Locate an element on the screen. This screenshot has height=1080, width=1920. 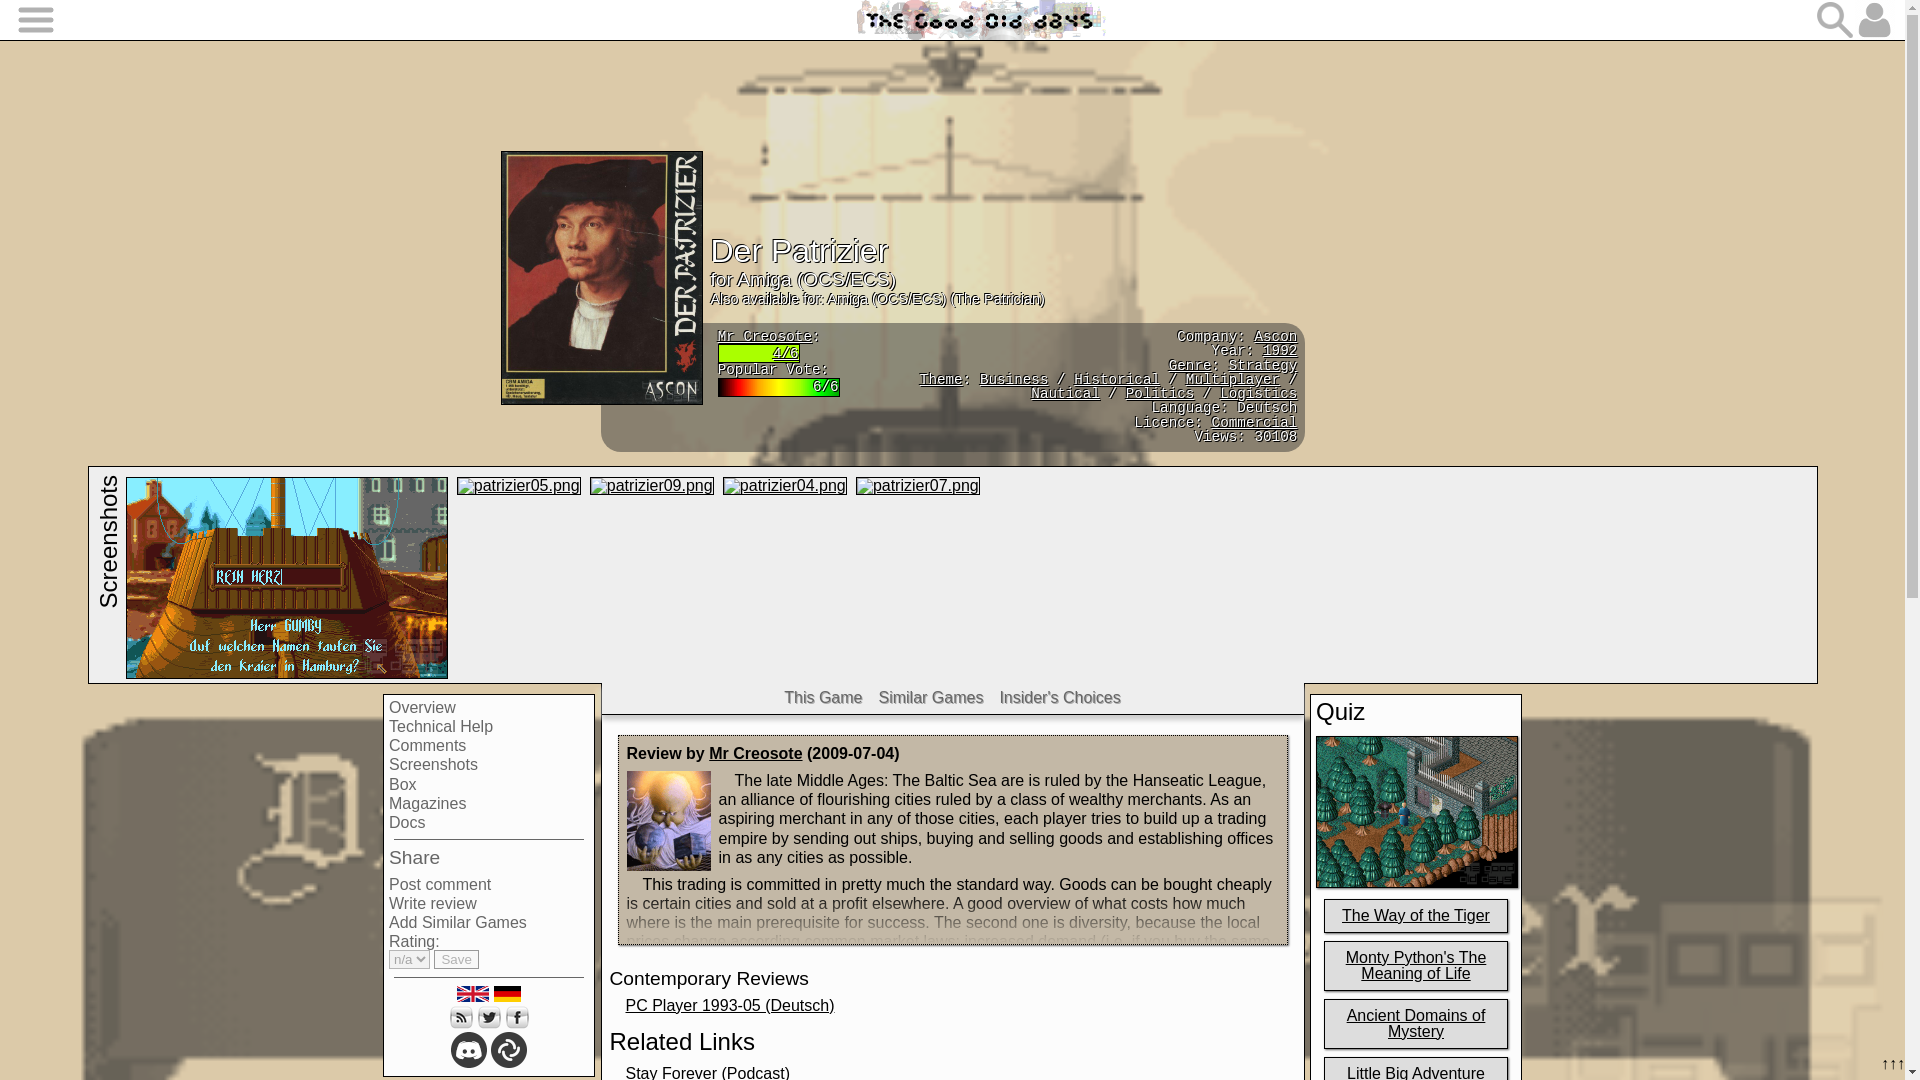
Business is located at coordinates (1014, 379).